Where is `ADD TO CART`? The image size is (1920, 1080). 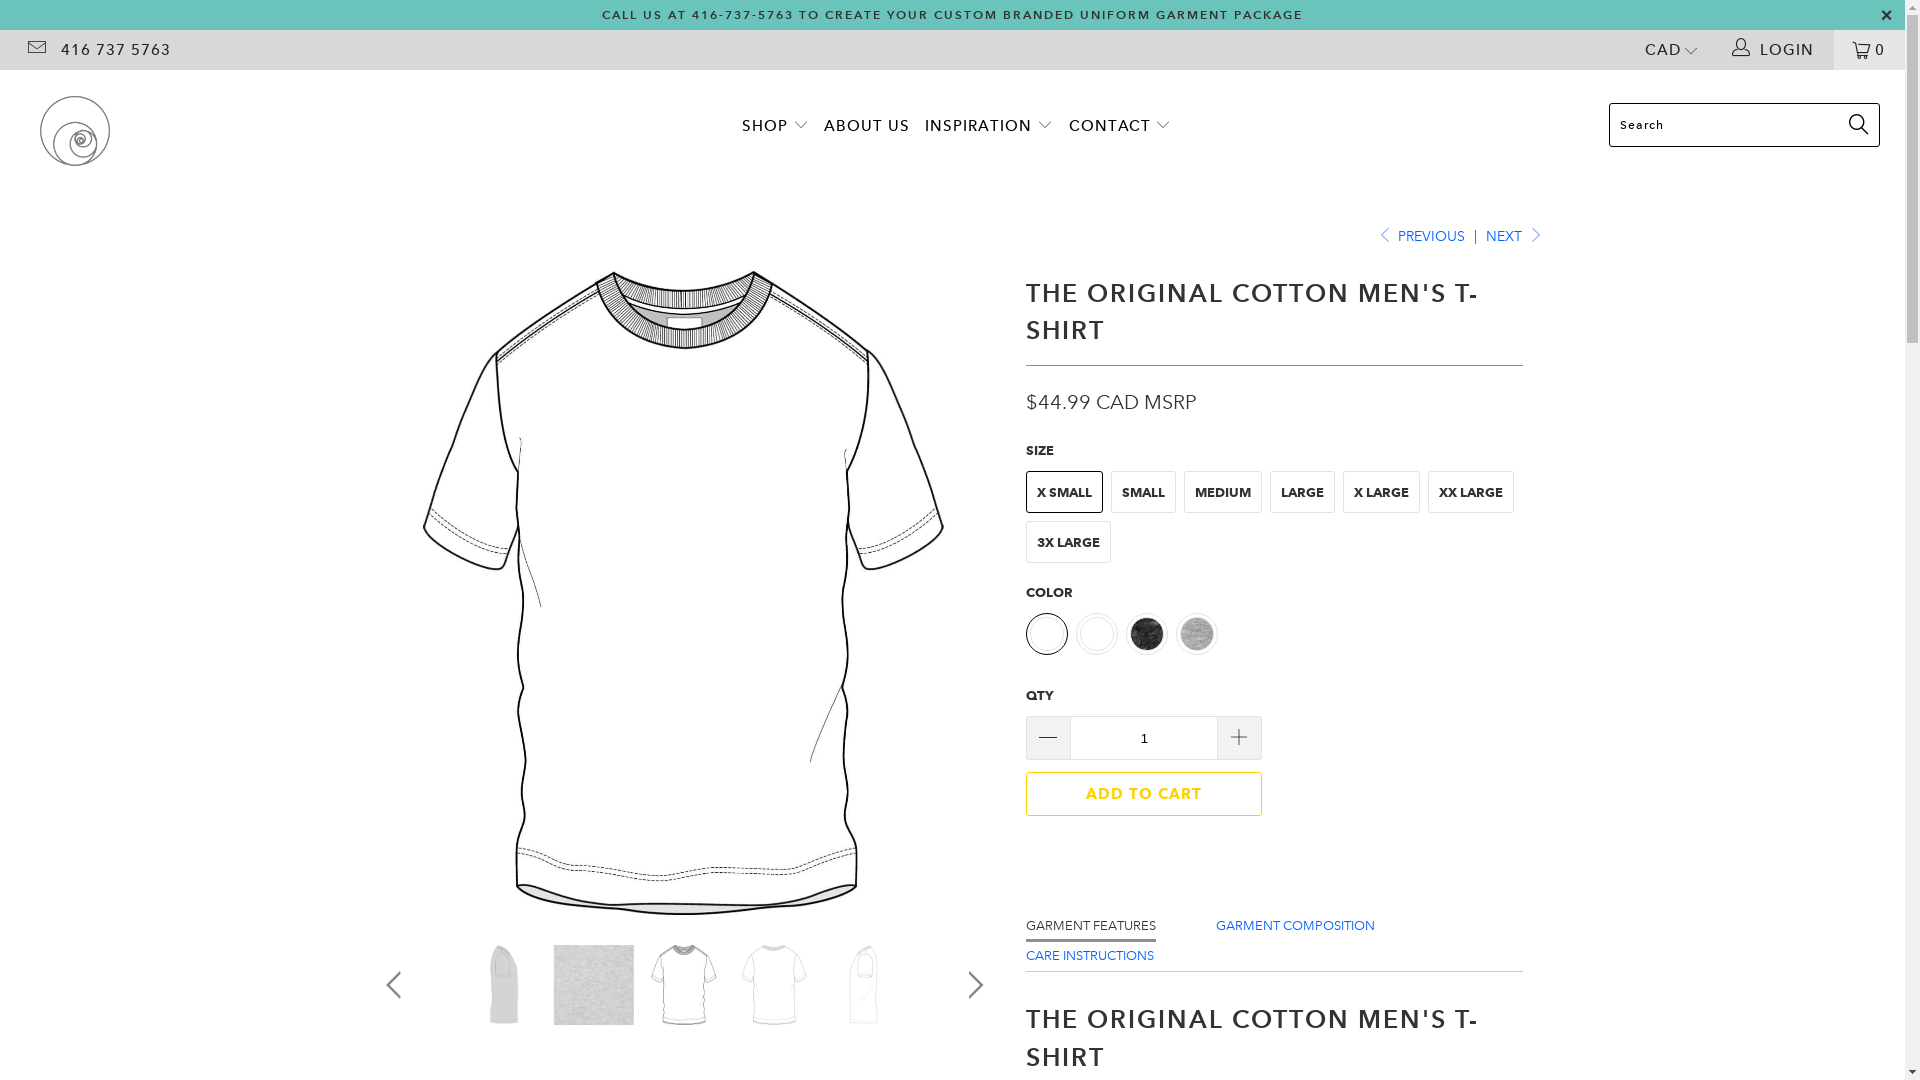 ADD TO CART is located at coordinates (1144, 794).